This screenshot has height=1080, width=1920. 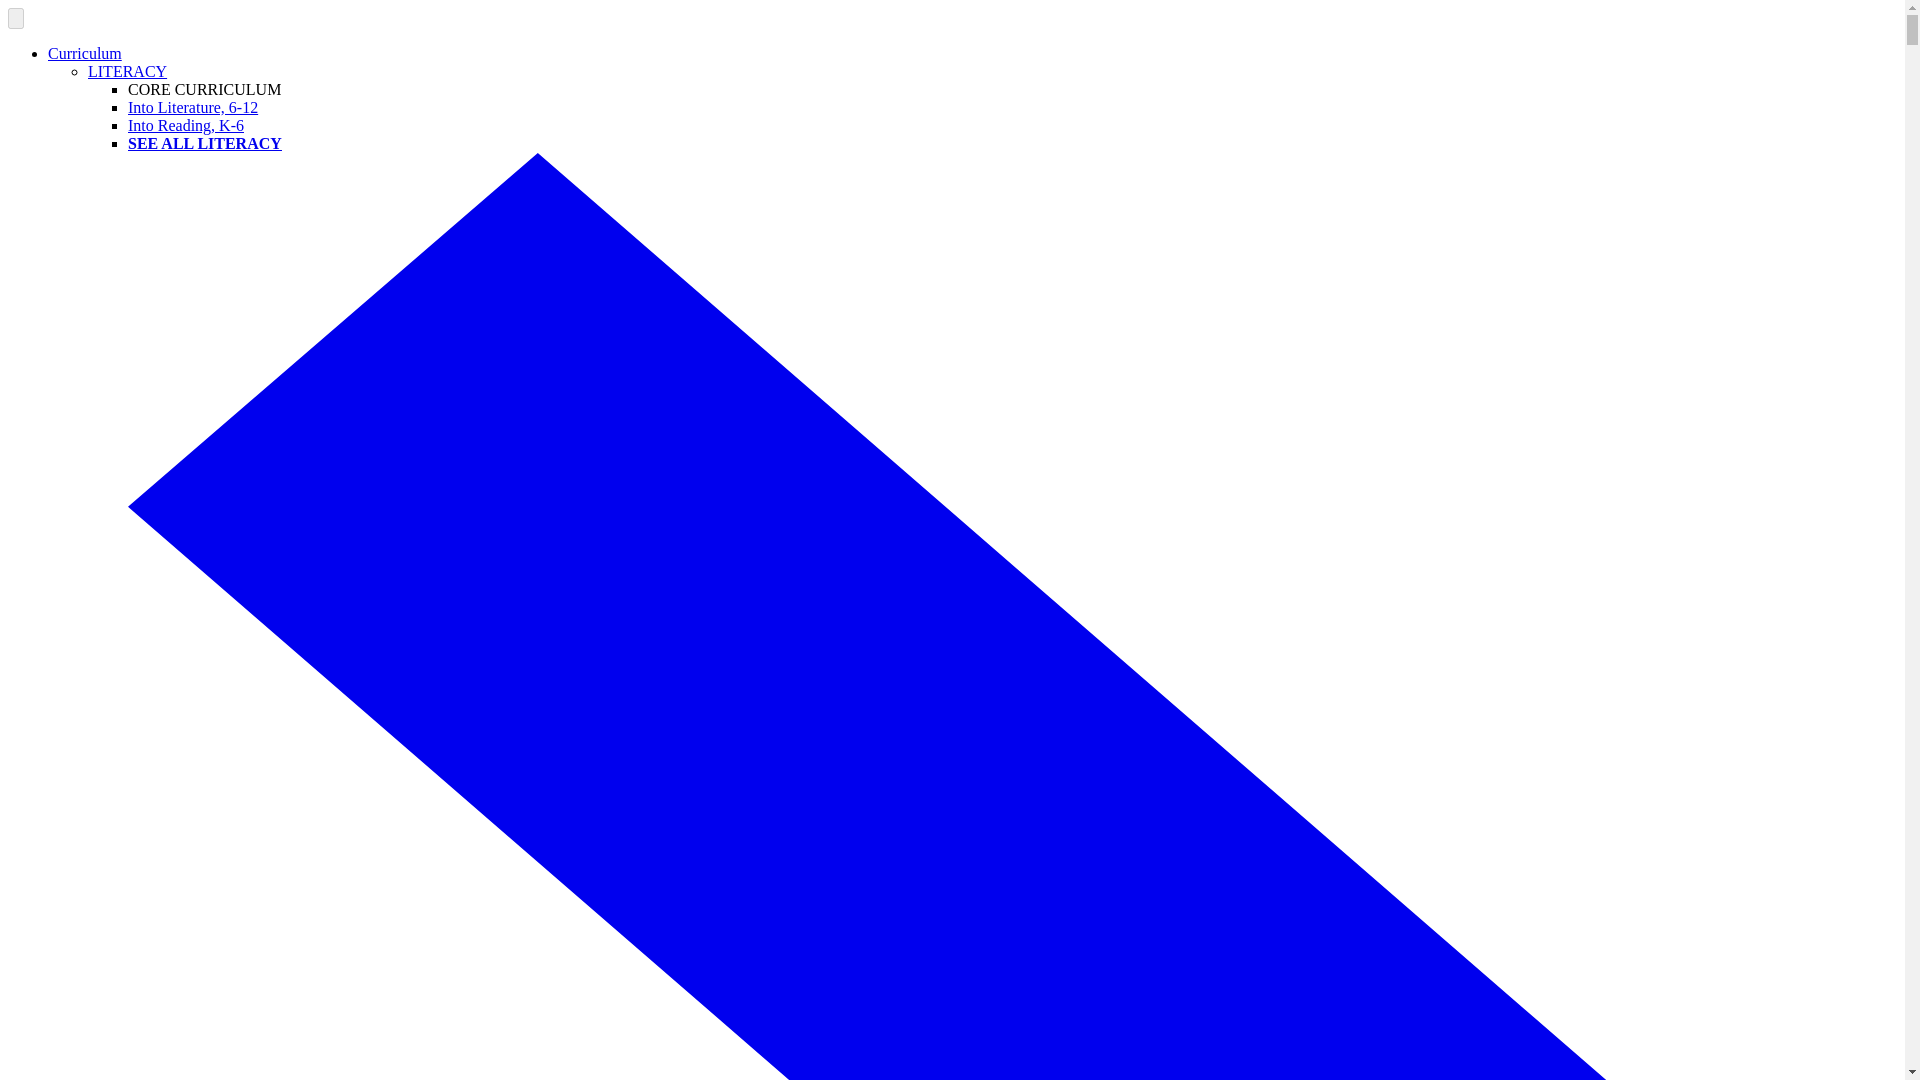 What do you see at coordinates (192, 107) in the screenshot?
I see `Into Literature, 6-12` at bounding box center [192, 107].